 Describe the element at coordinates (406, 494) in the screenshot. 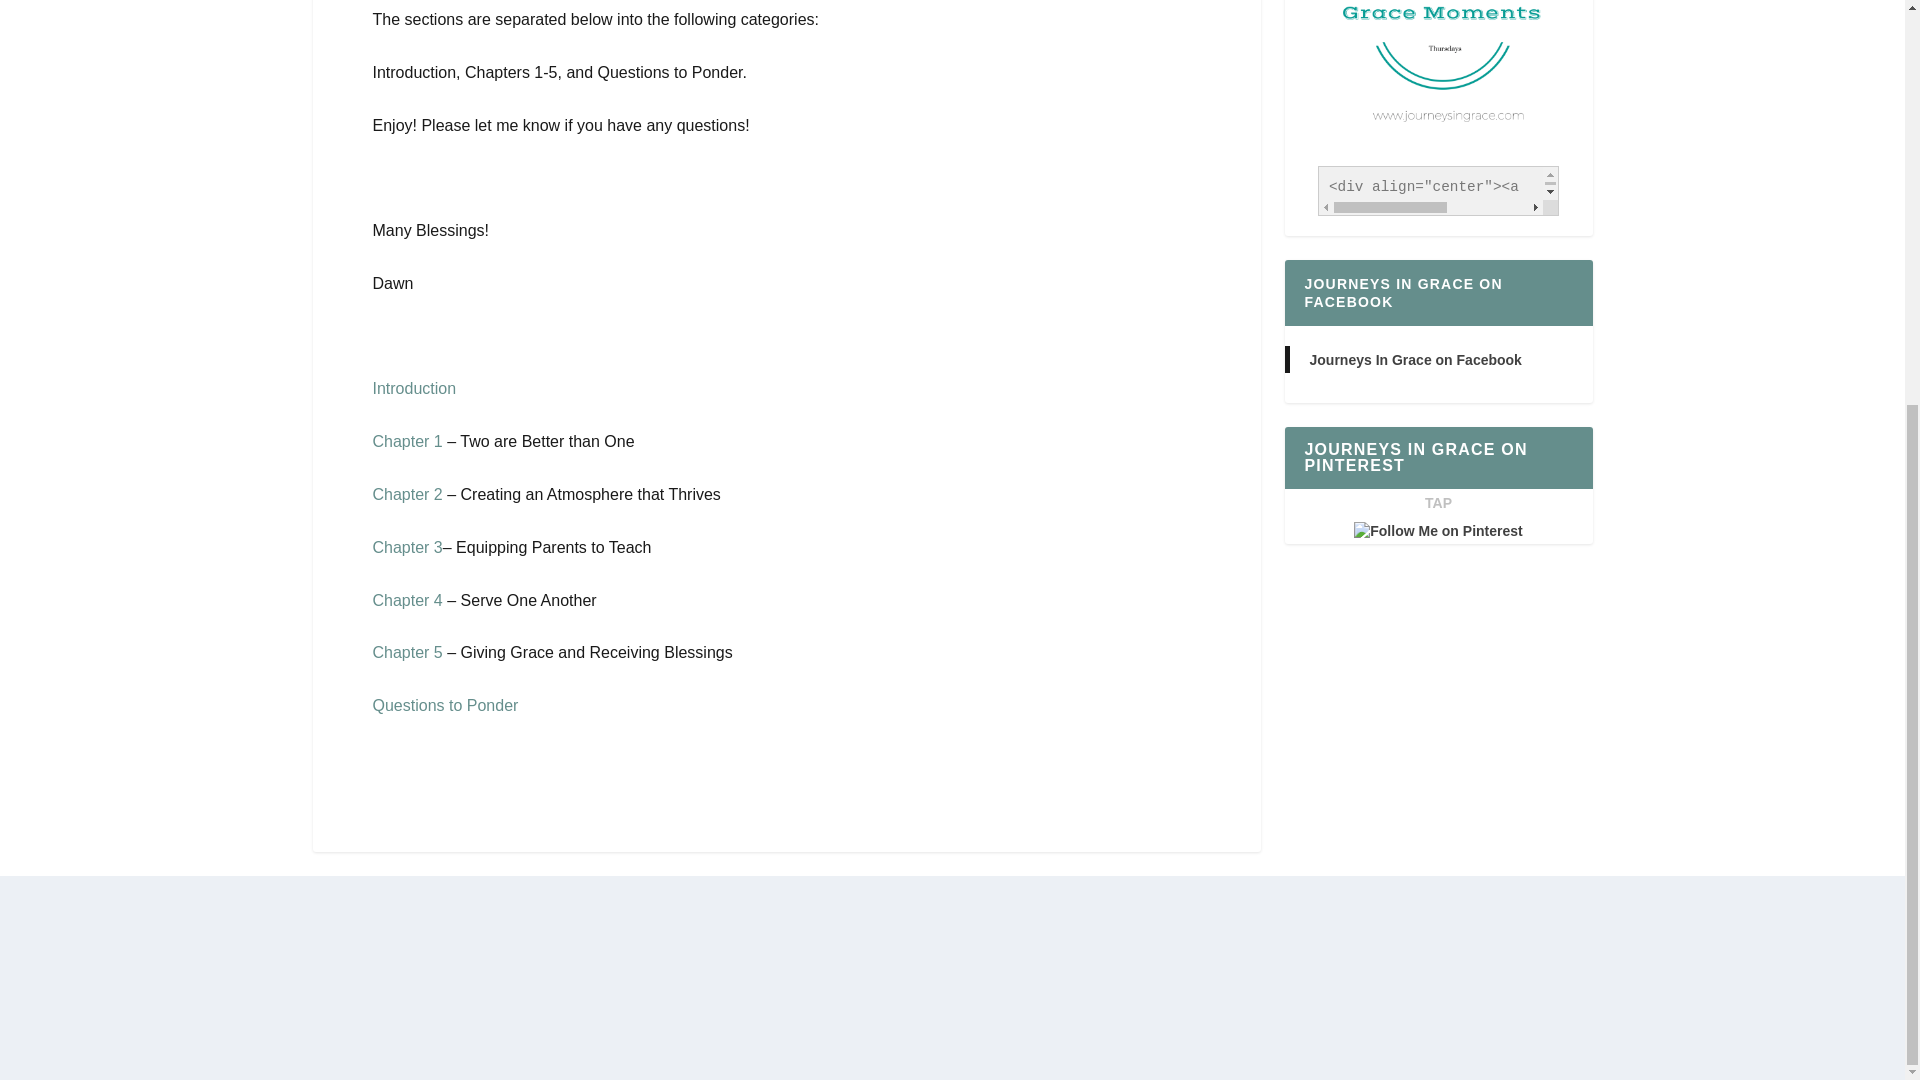

I see `Chapter 2` at that location.